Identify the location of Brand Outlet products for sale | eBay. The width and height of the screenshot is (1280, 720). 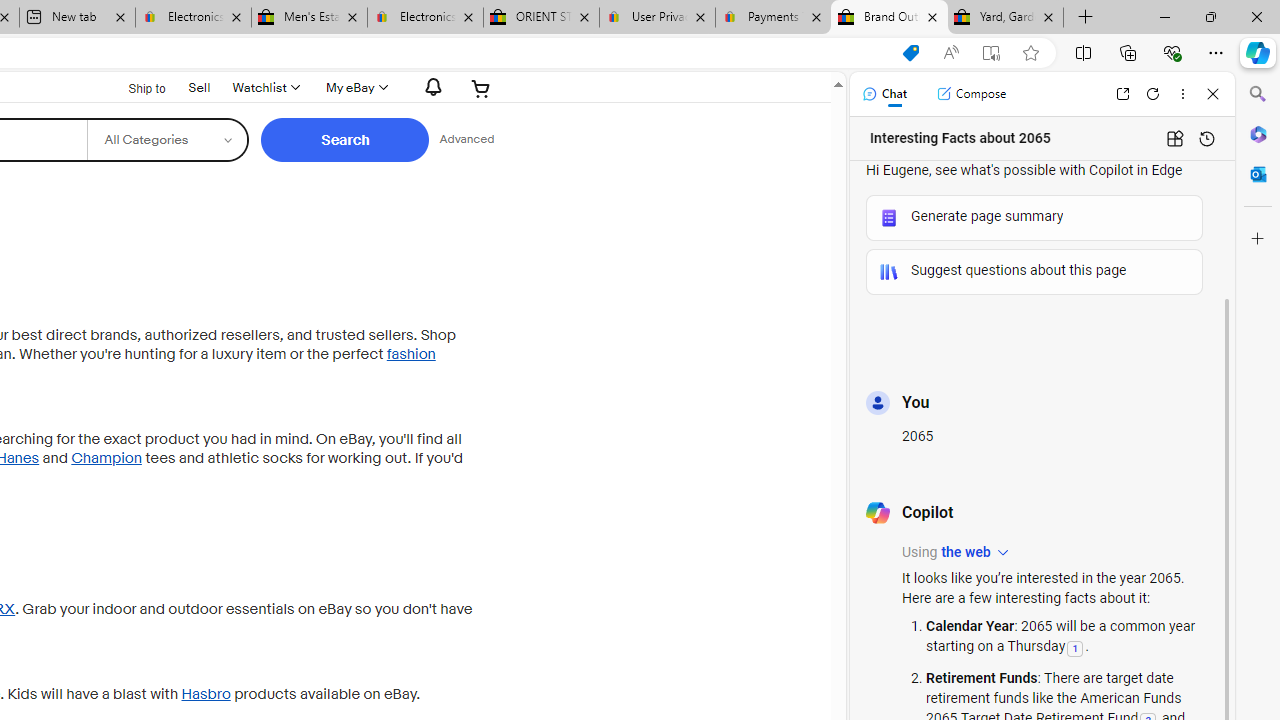
(890, 18).